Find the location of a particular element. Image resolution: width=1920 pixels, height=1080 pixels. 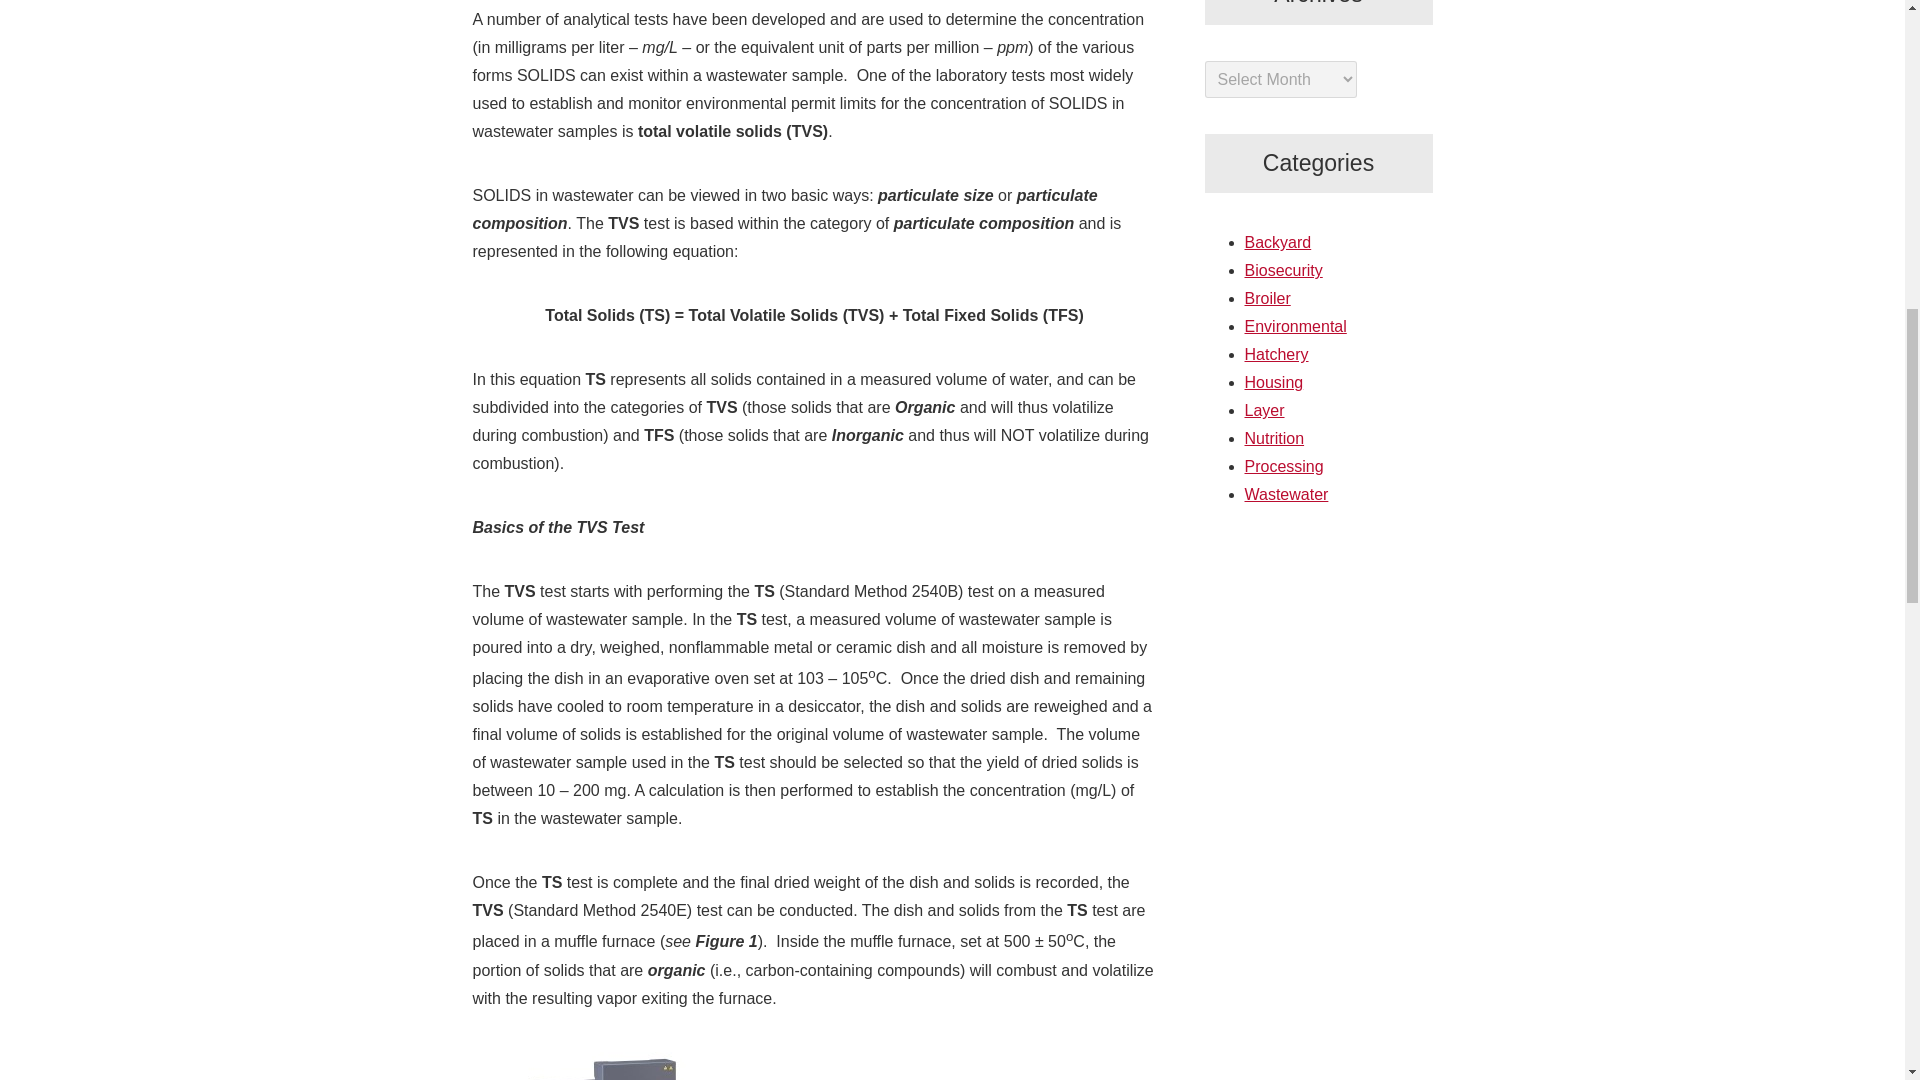

Nutrition is located at coordinates (1274, 438).